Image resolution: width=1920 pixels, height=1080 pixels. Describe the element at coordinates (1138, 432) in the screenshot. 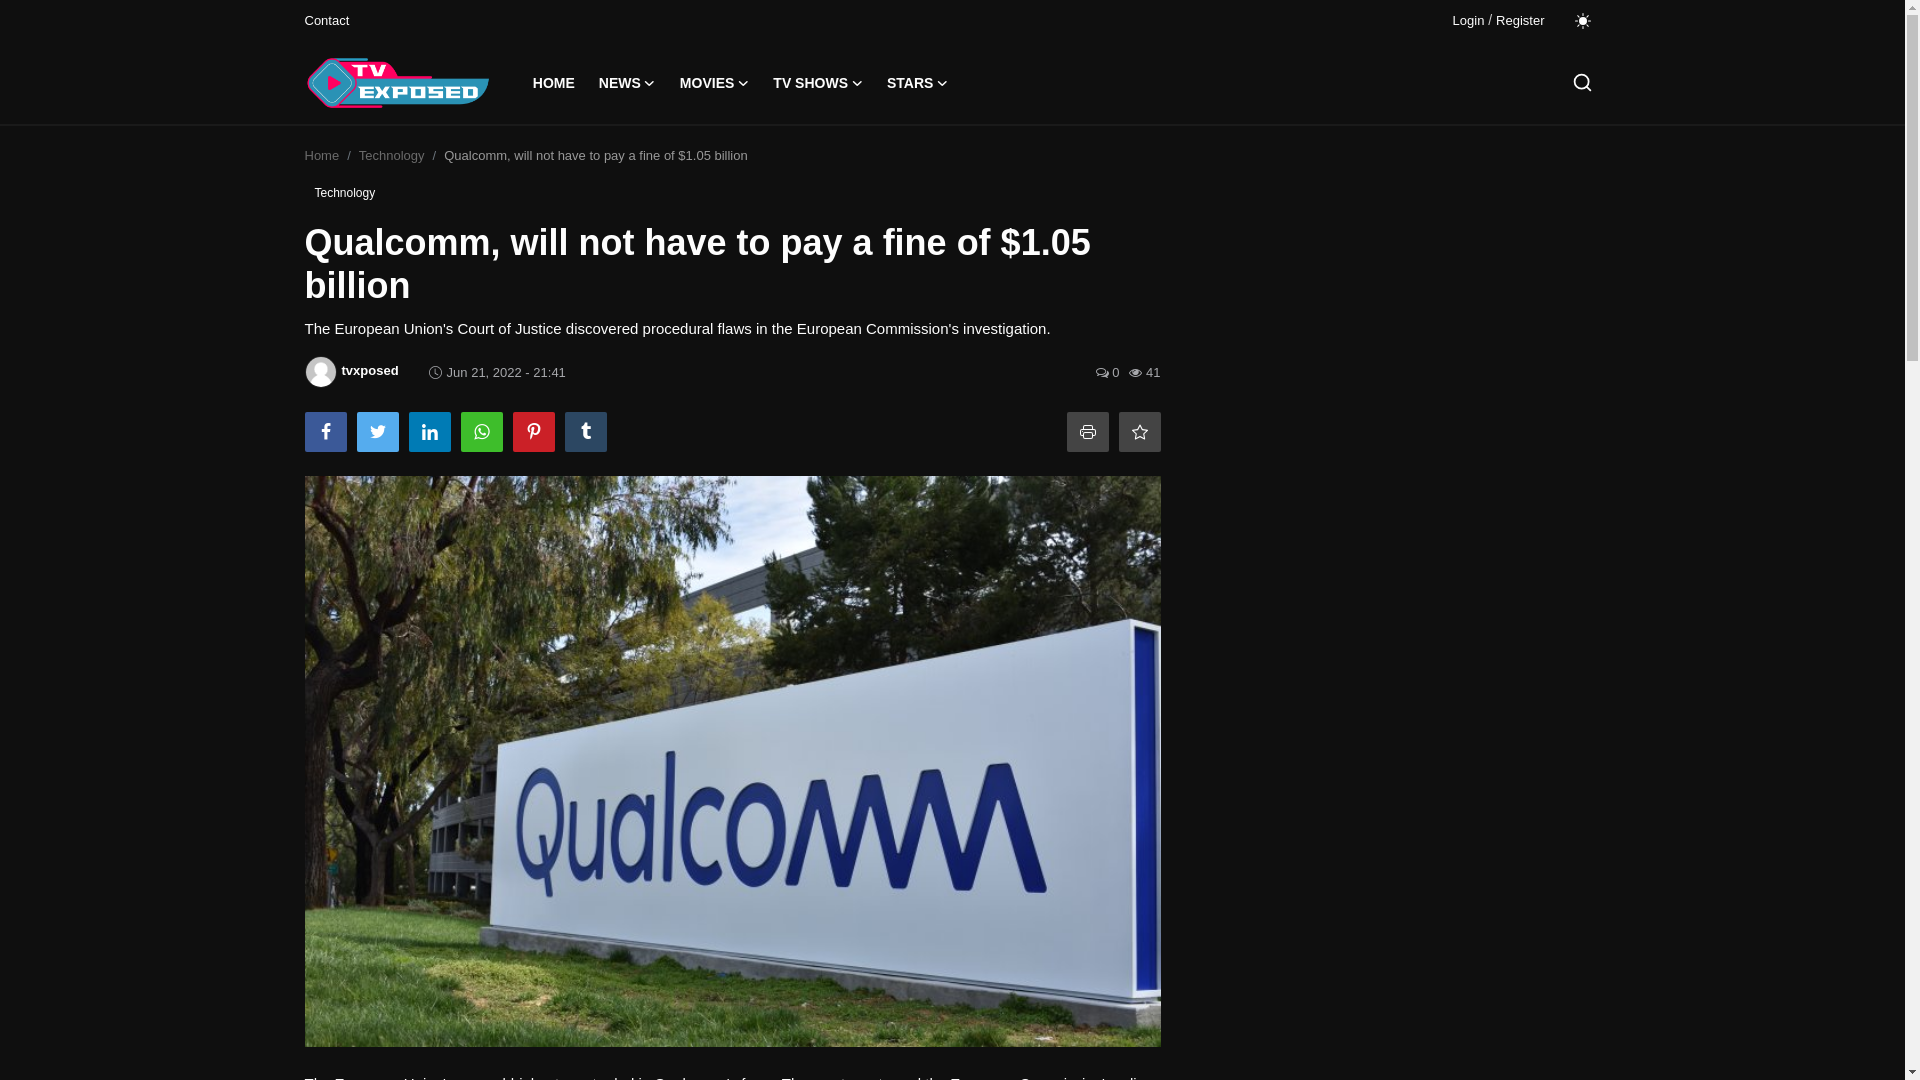

I see `Add to Reading List` at that location.